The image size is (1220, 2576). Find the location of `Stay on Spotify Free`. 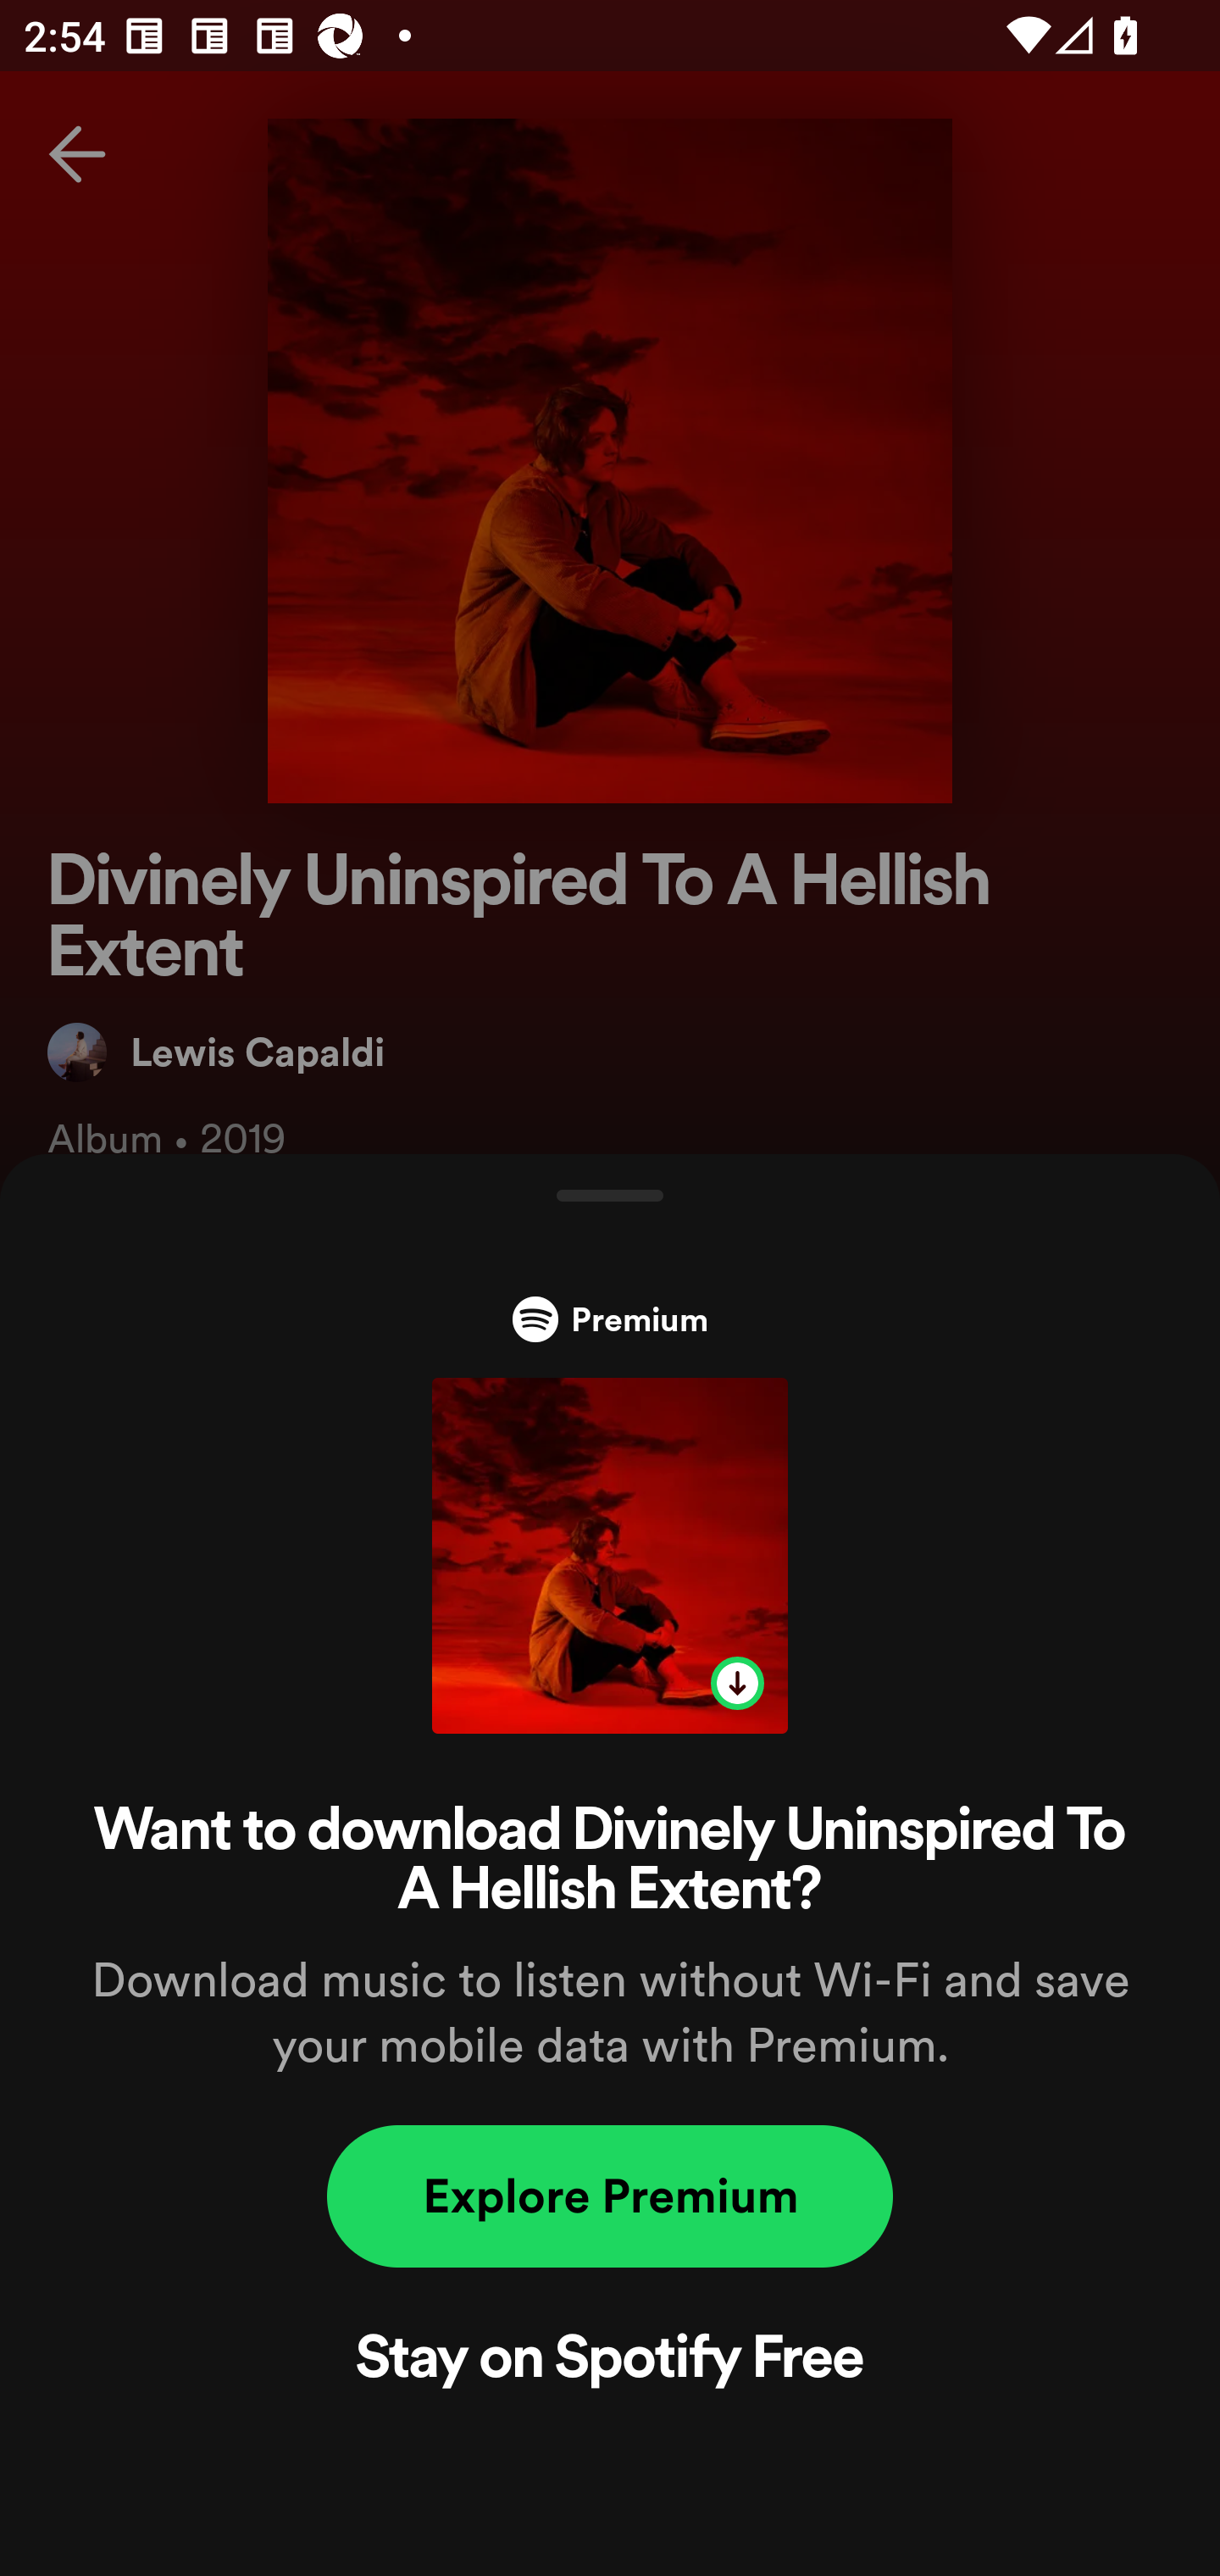

Stay on Spotify Free is located at coordinates (610, 2362).